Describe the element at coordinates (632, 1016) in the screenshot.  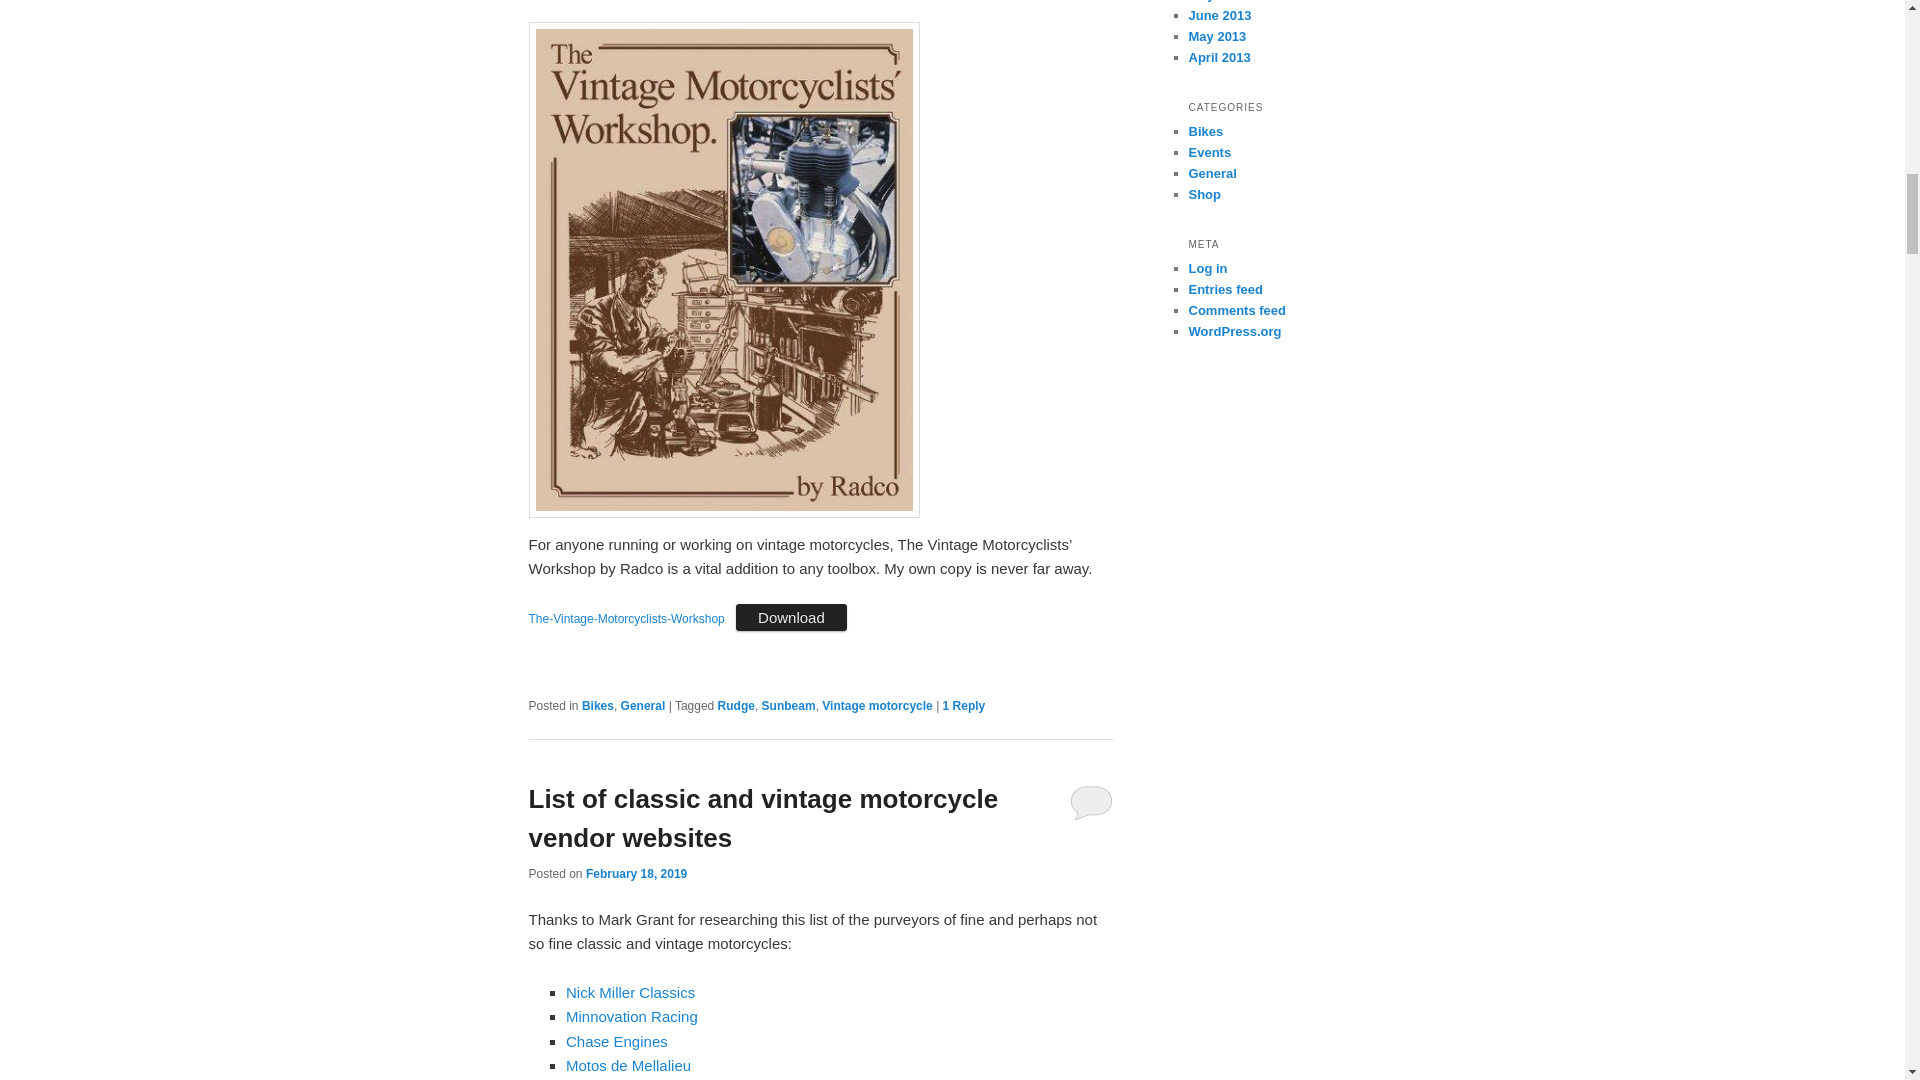
I see `Minnovation Racing` at that location.